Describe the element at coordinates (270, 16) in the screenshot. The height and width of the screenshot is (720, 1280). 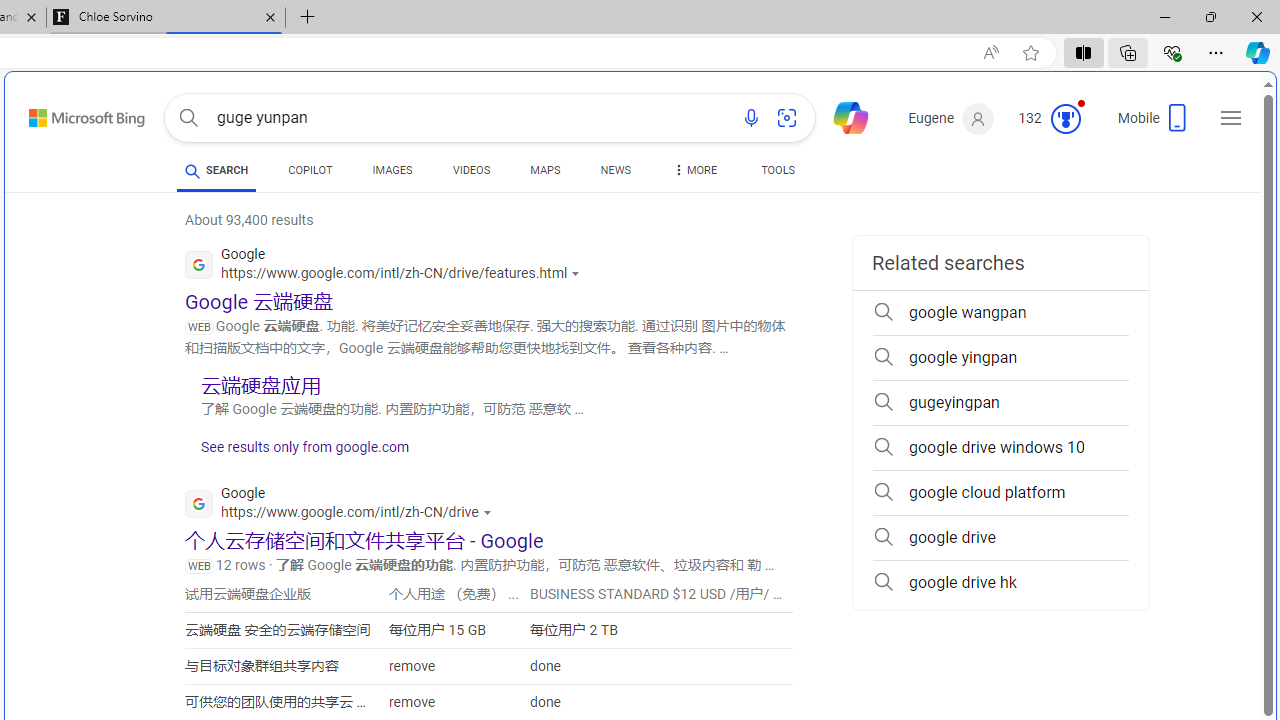
I see `Close tab` at that location.